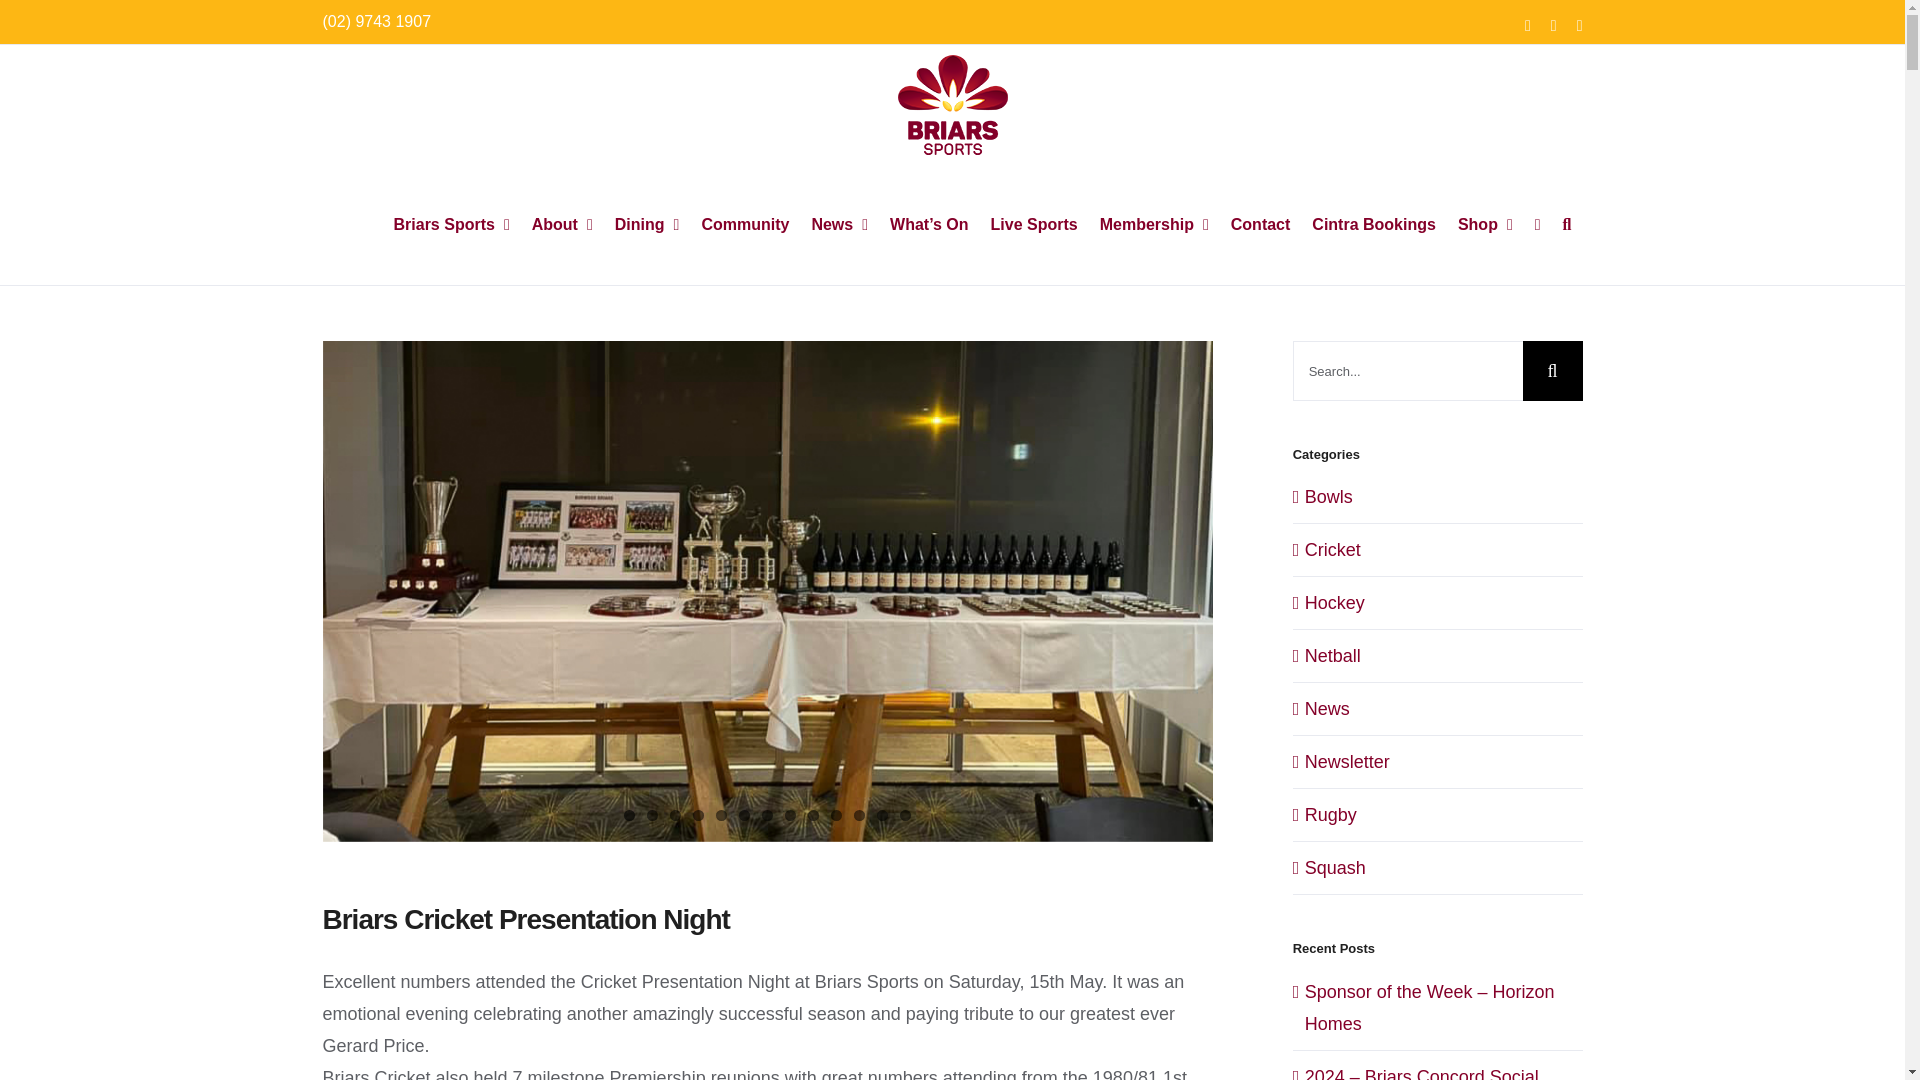 The image size is (1920, 1080). I want to click on Live Sports, so click(1034, 225).